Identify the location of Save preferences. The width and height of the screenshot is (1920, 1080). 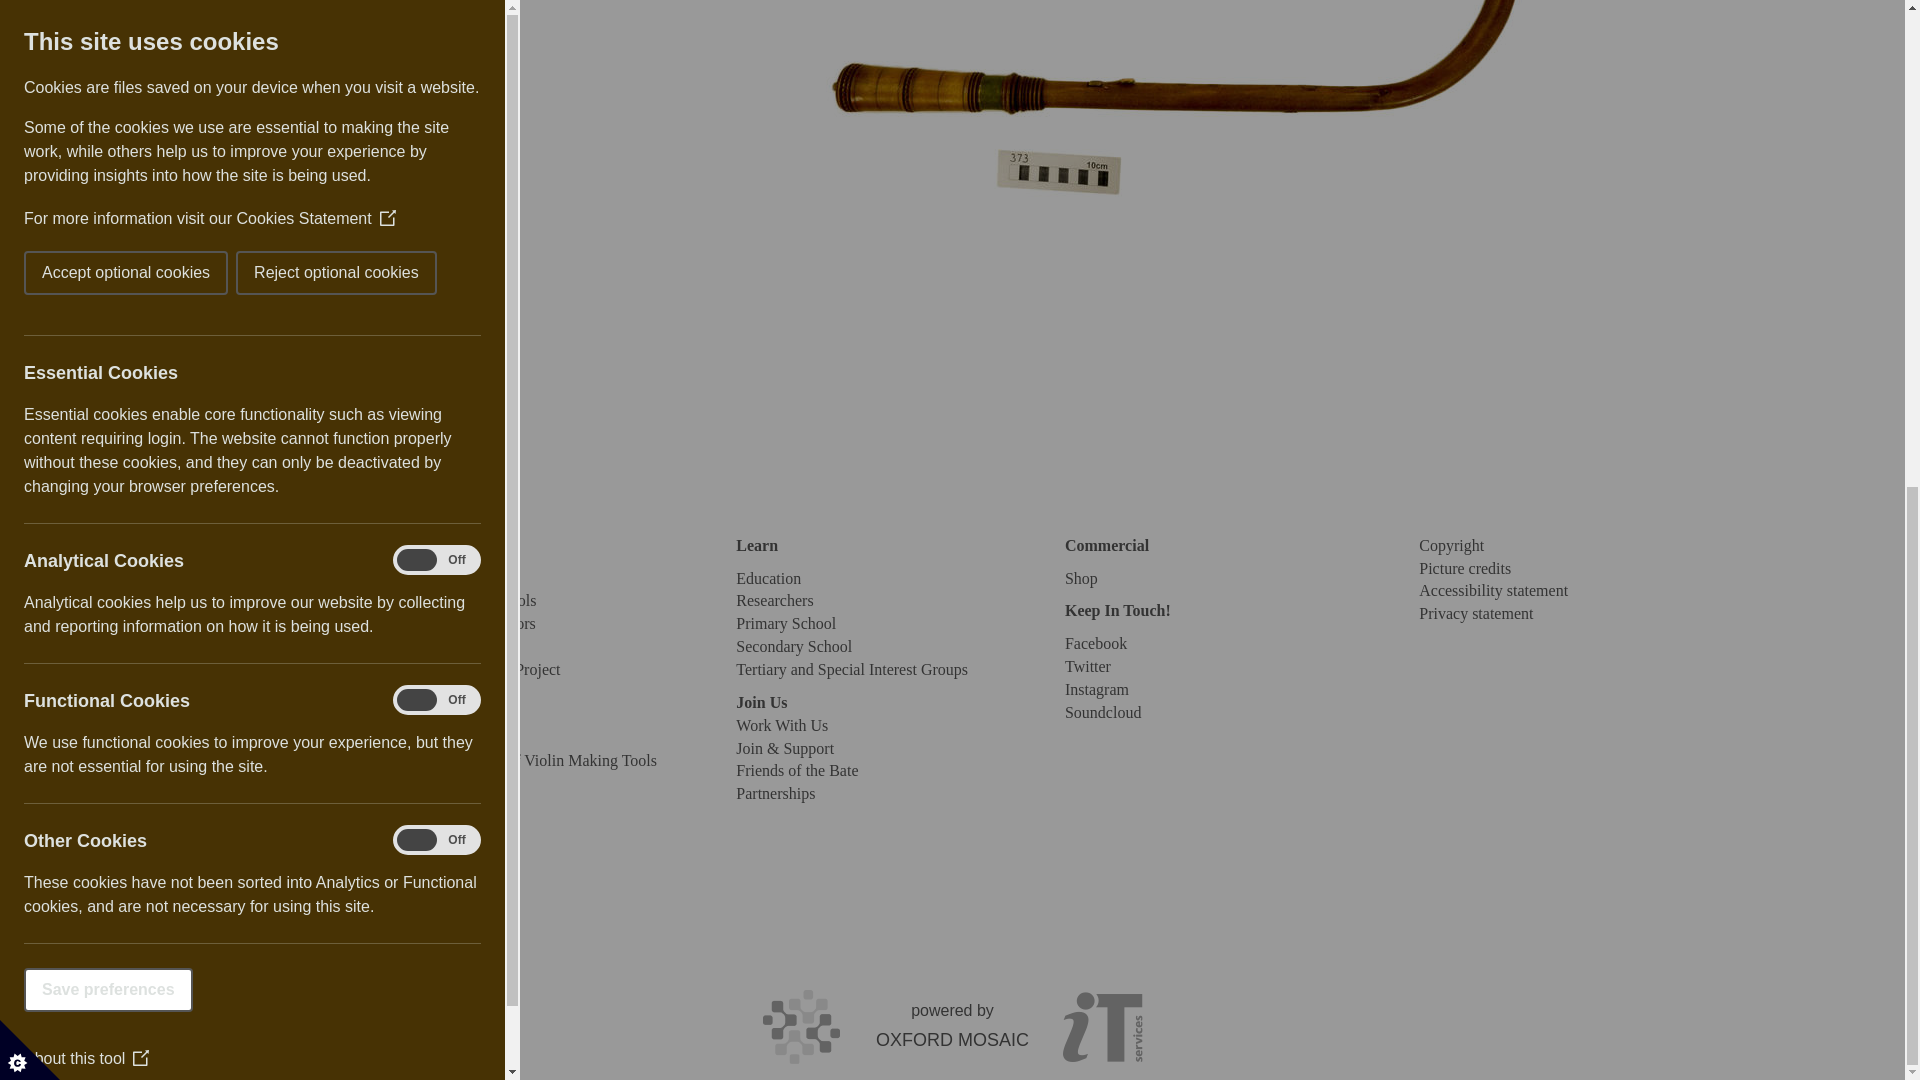
(20, 108).